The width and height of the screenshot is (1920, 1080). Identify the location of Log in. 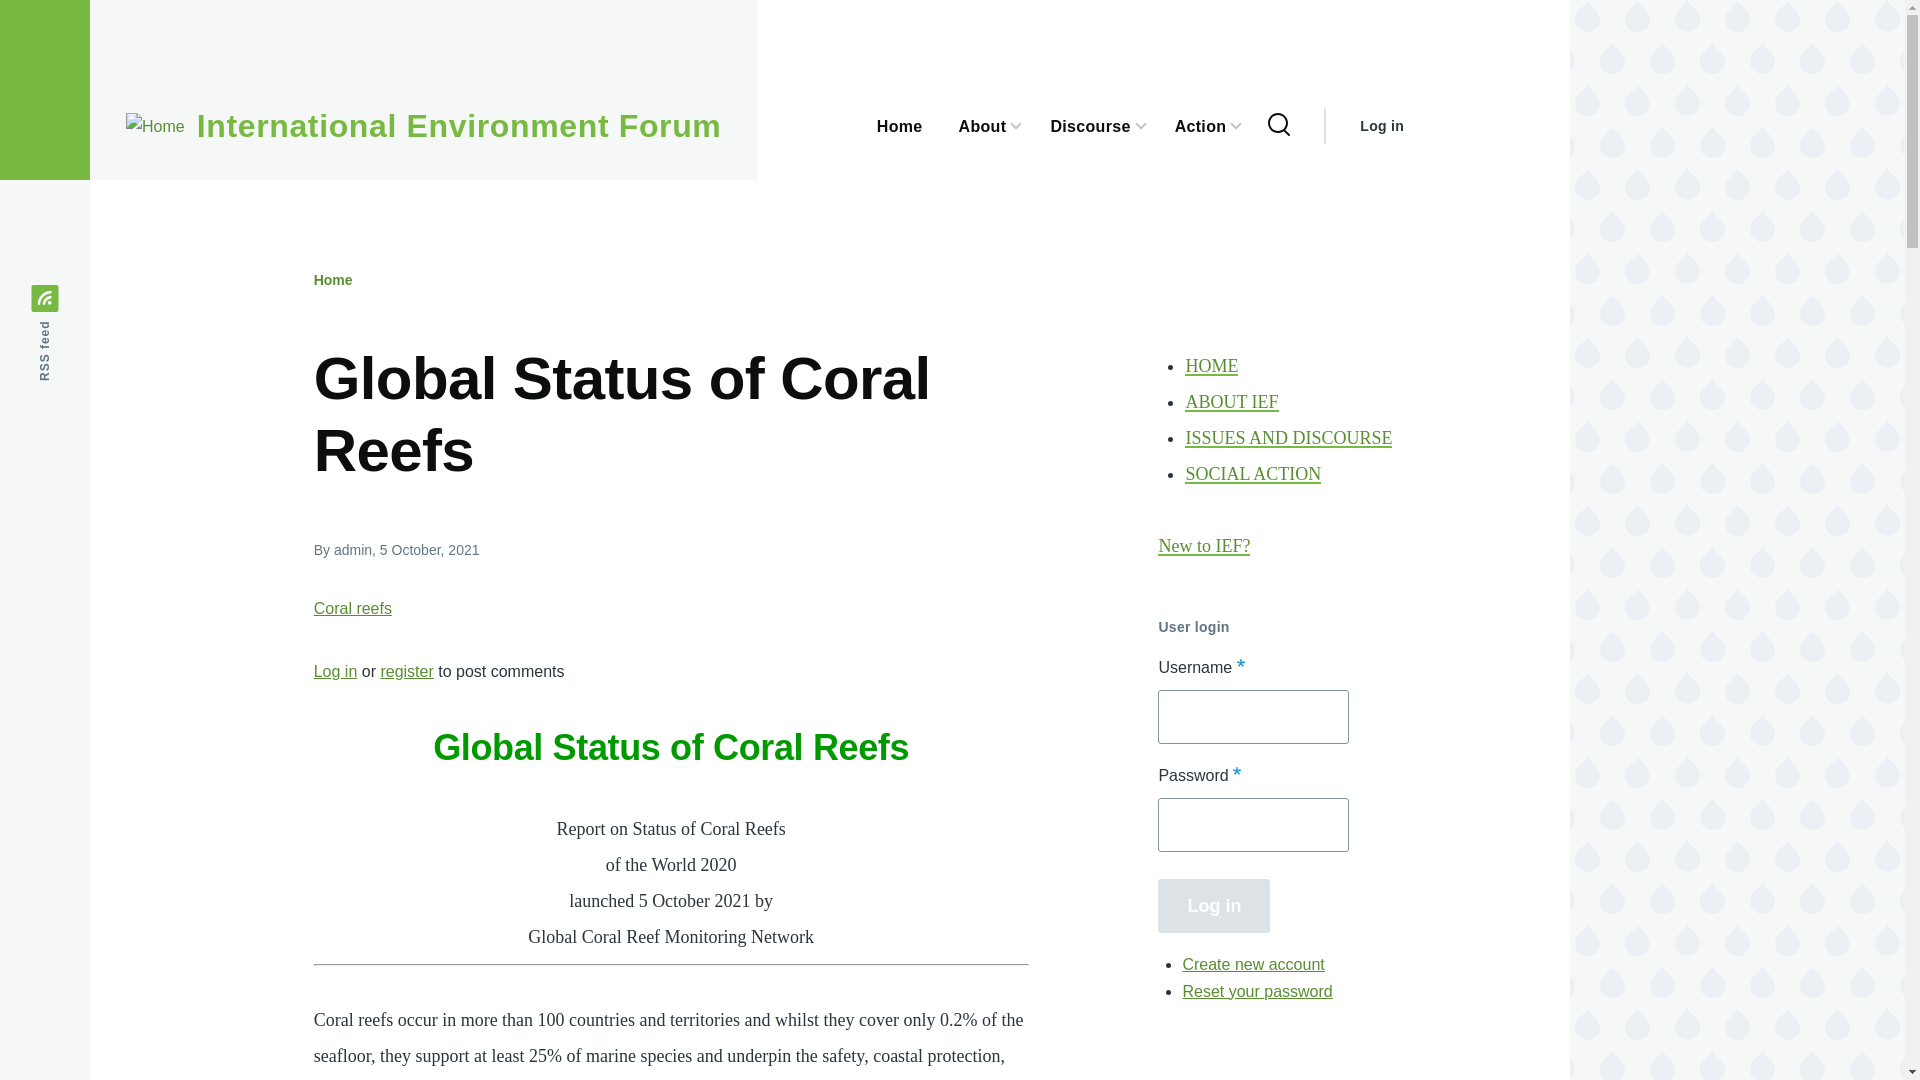
(1213, 905).